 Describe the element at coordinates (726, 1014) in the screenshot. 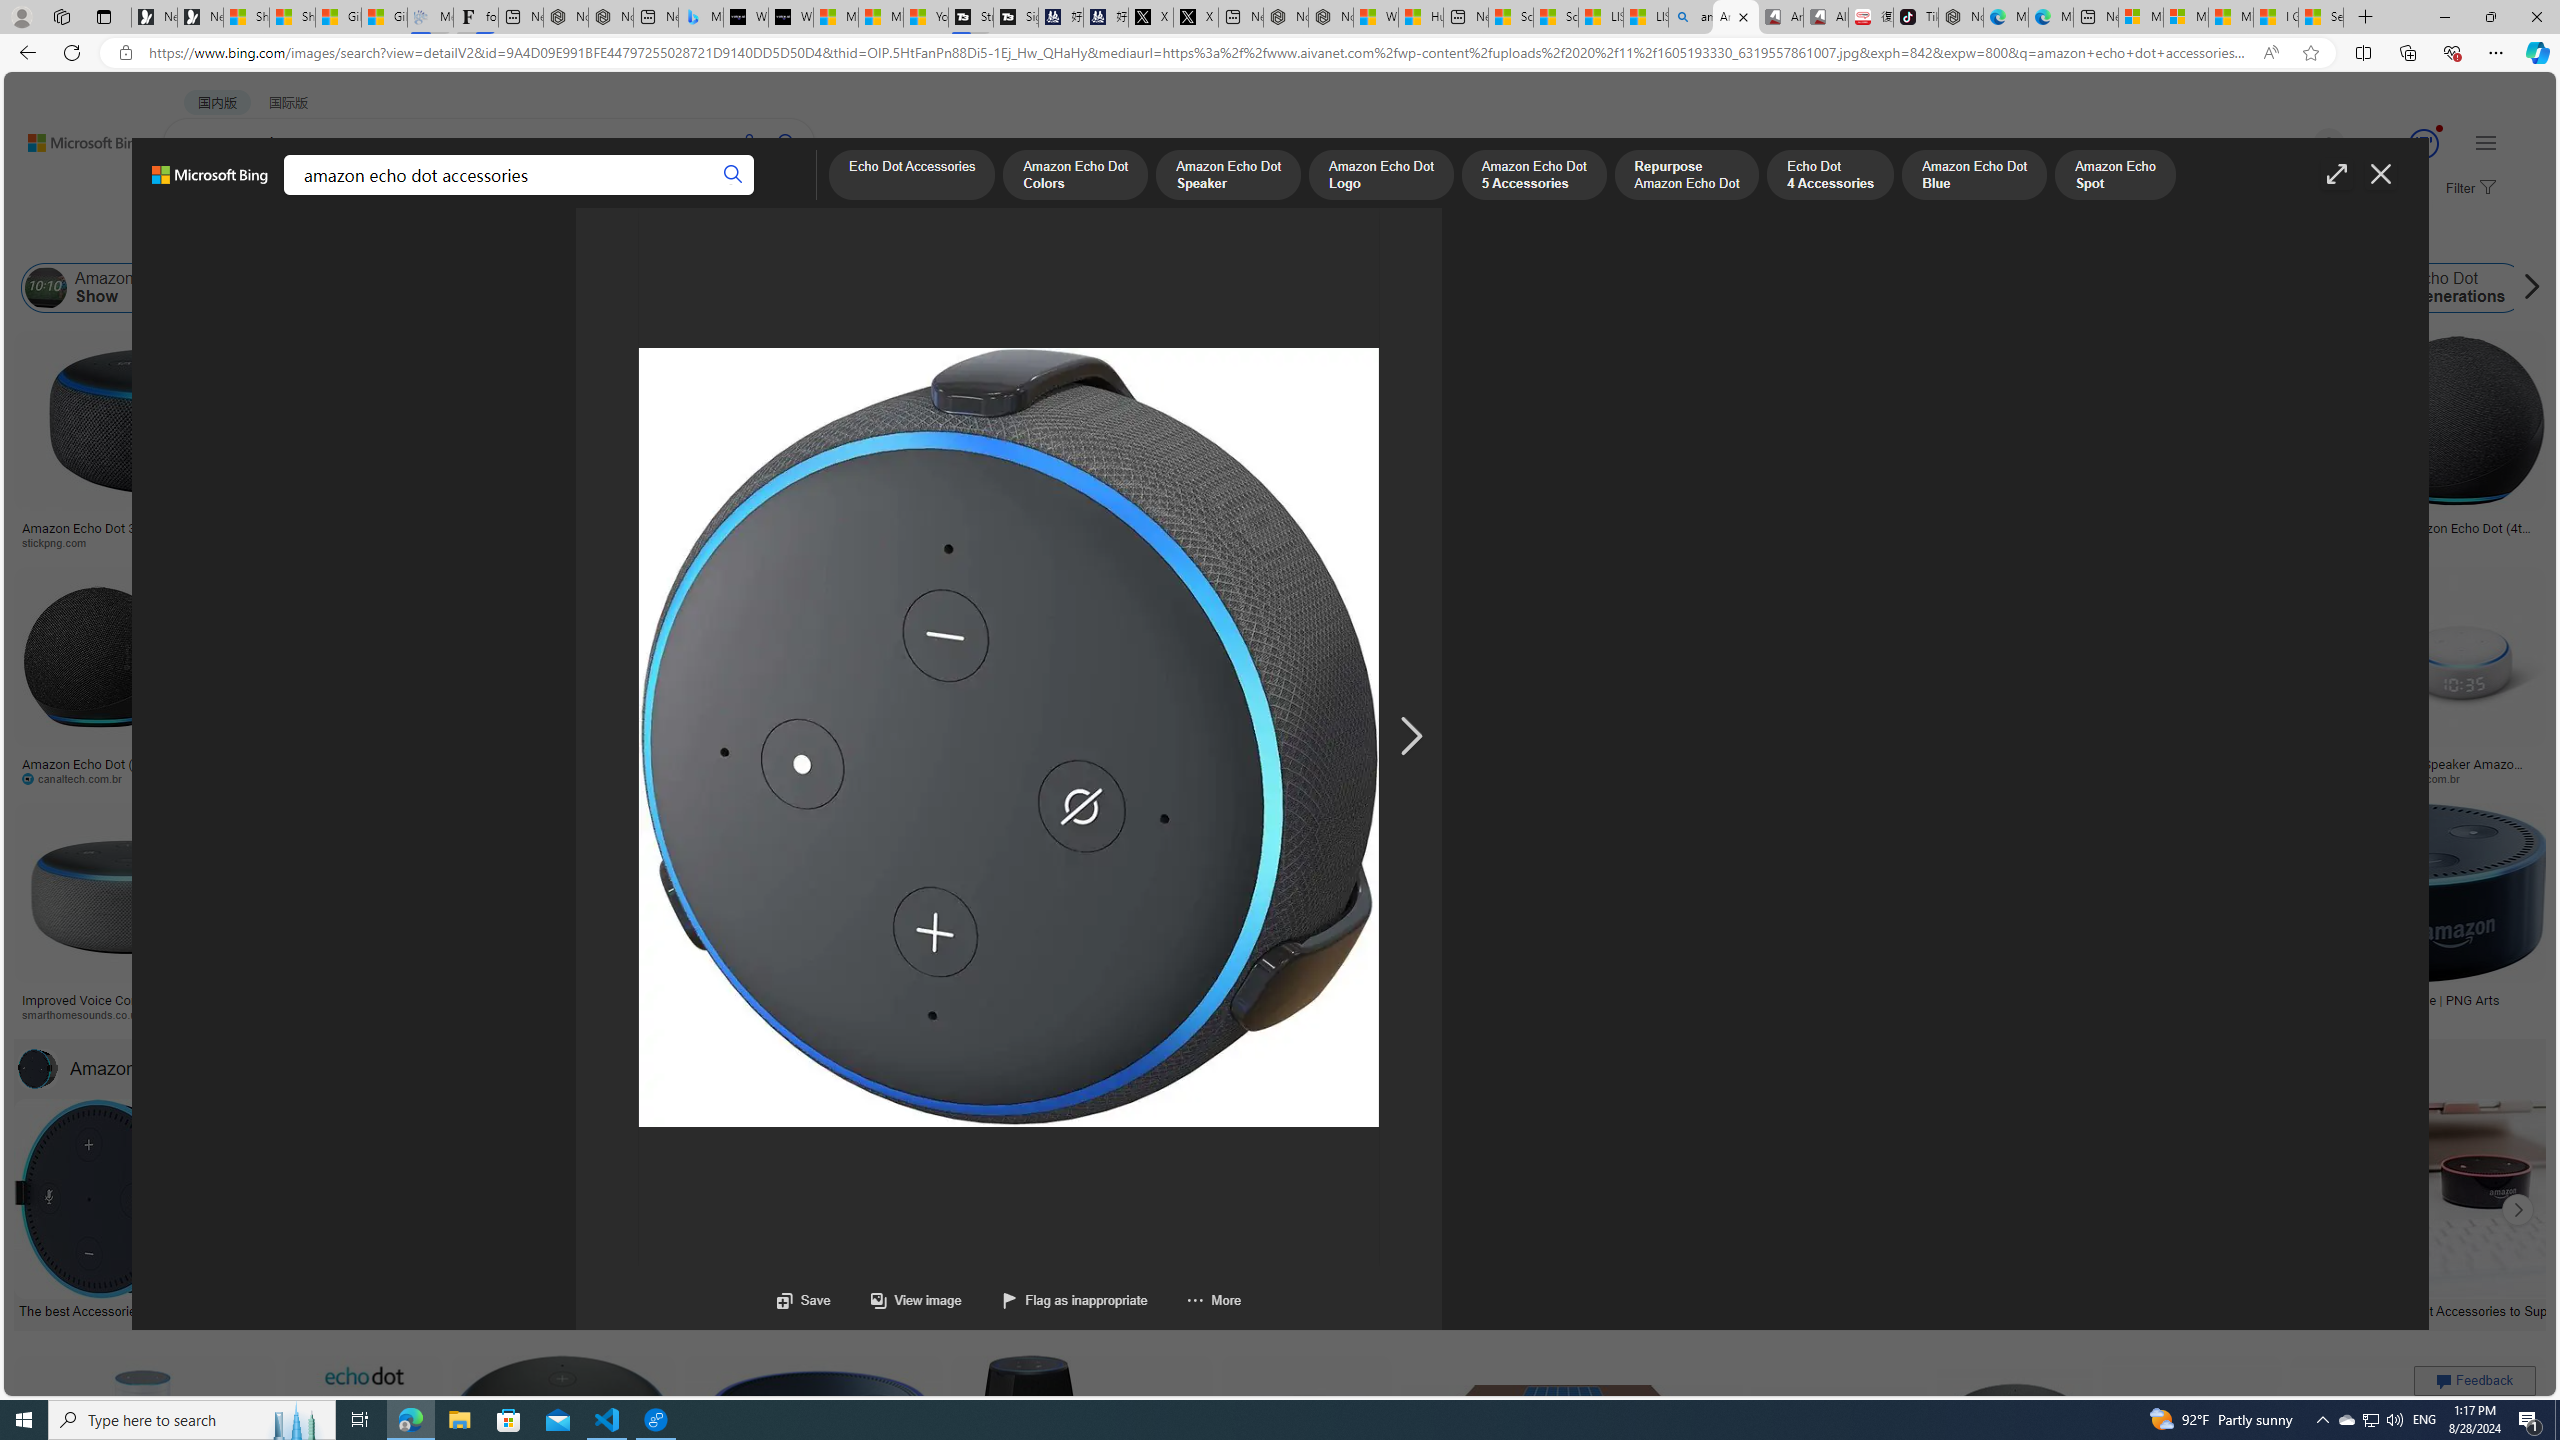

I see `Android Central` at that location.